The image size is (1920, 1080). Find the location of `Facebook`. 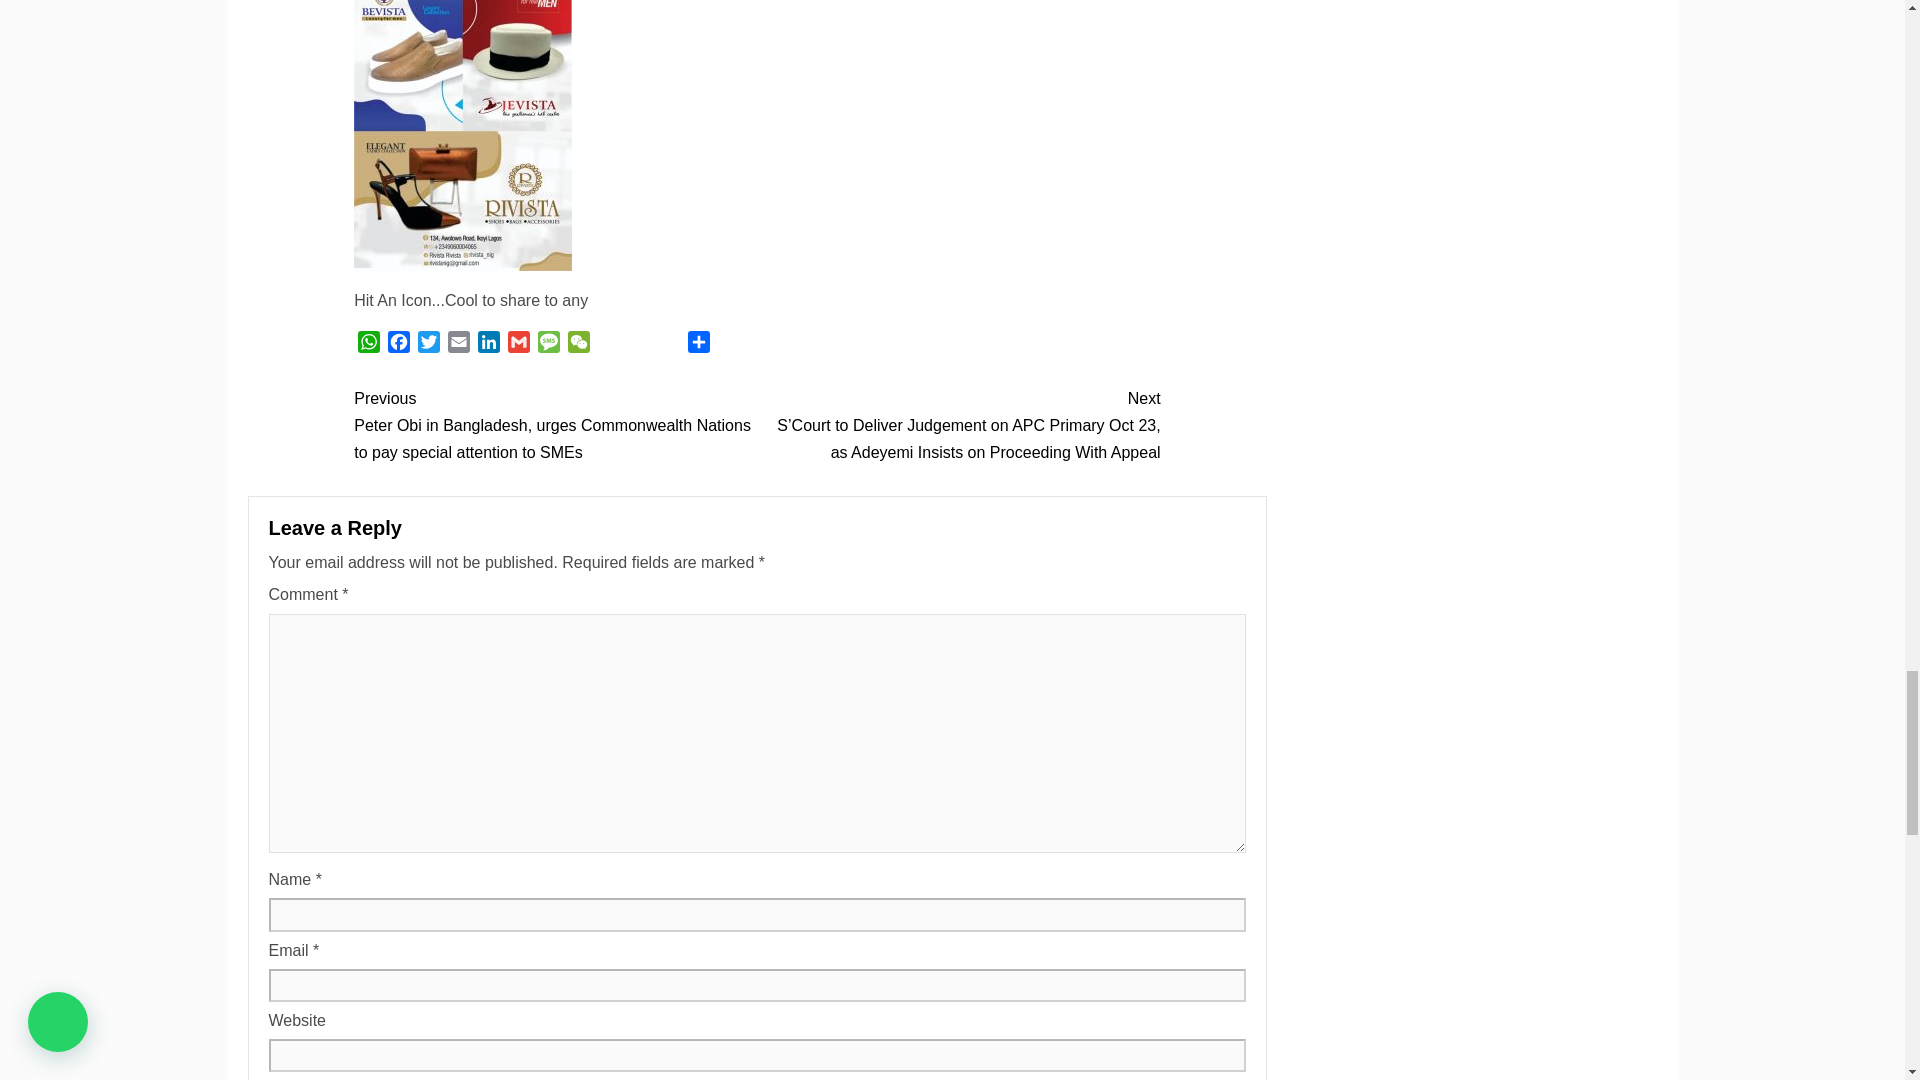

Facebook is located at coordinates (399, 344).